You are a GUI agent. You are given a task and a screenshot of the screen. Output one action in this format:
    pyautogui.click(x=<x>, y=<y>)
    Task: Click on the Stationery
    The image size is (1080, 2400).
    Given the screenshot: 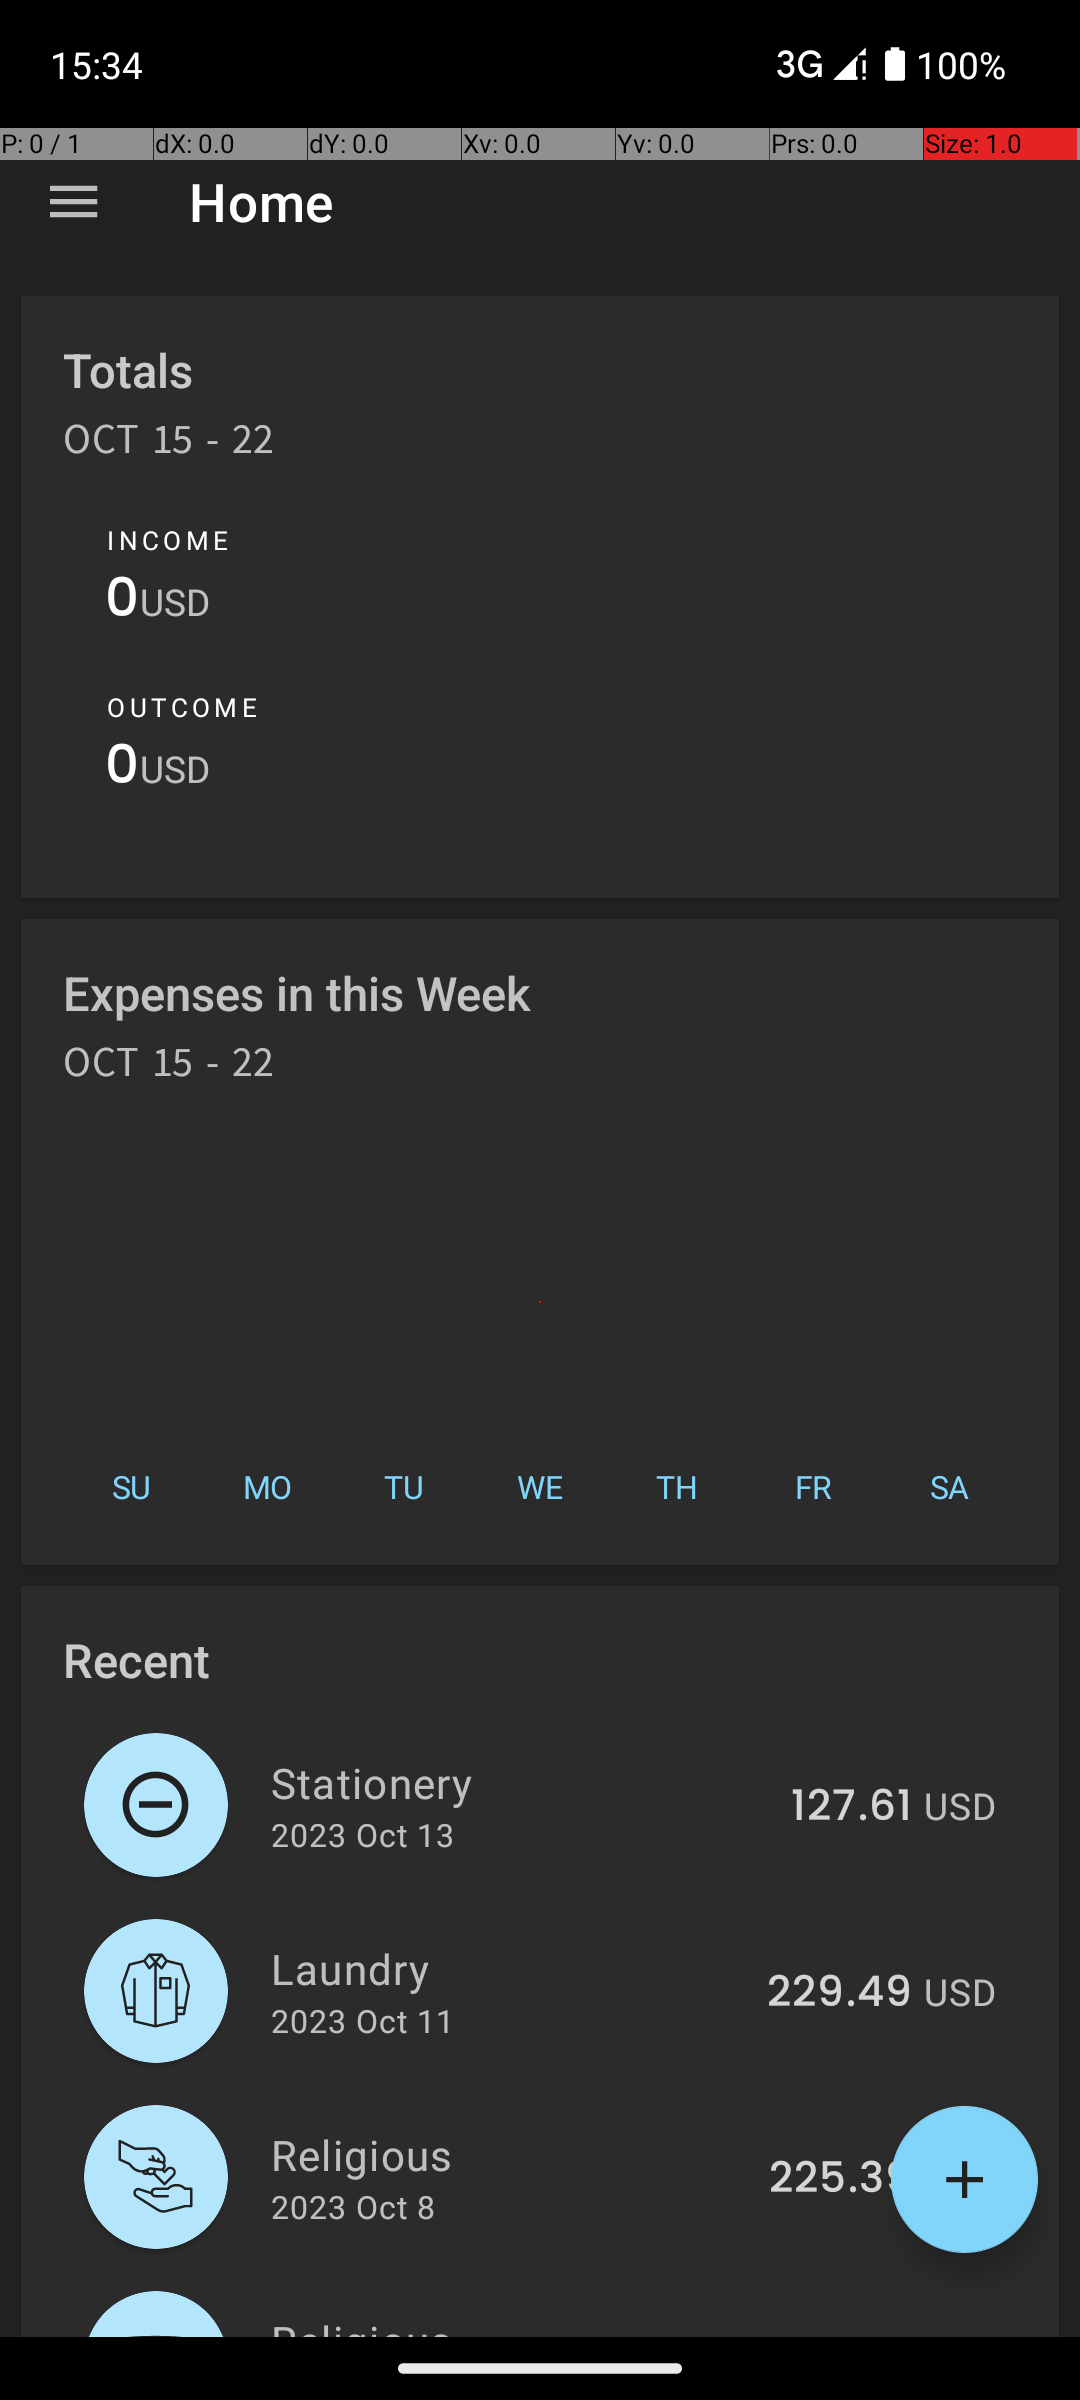 What is the action you would take?
    pyautogui.click(x=520, y=1782)
    